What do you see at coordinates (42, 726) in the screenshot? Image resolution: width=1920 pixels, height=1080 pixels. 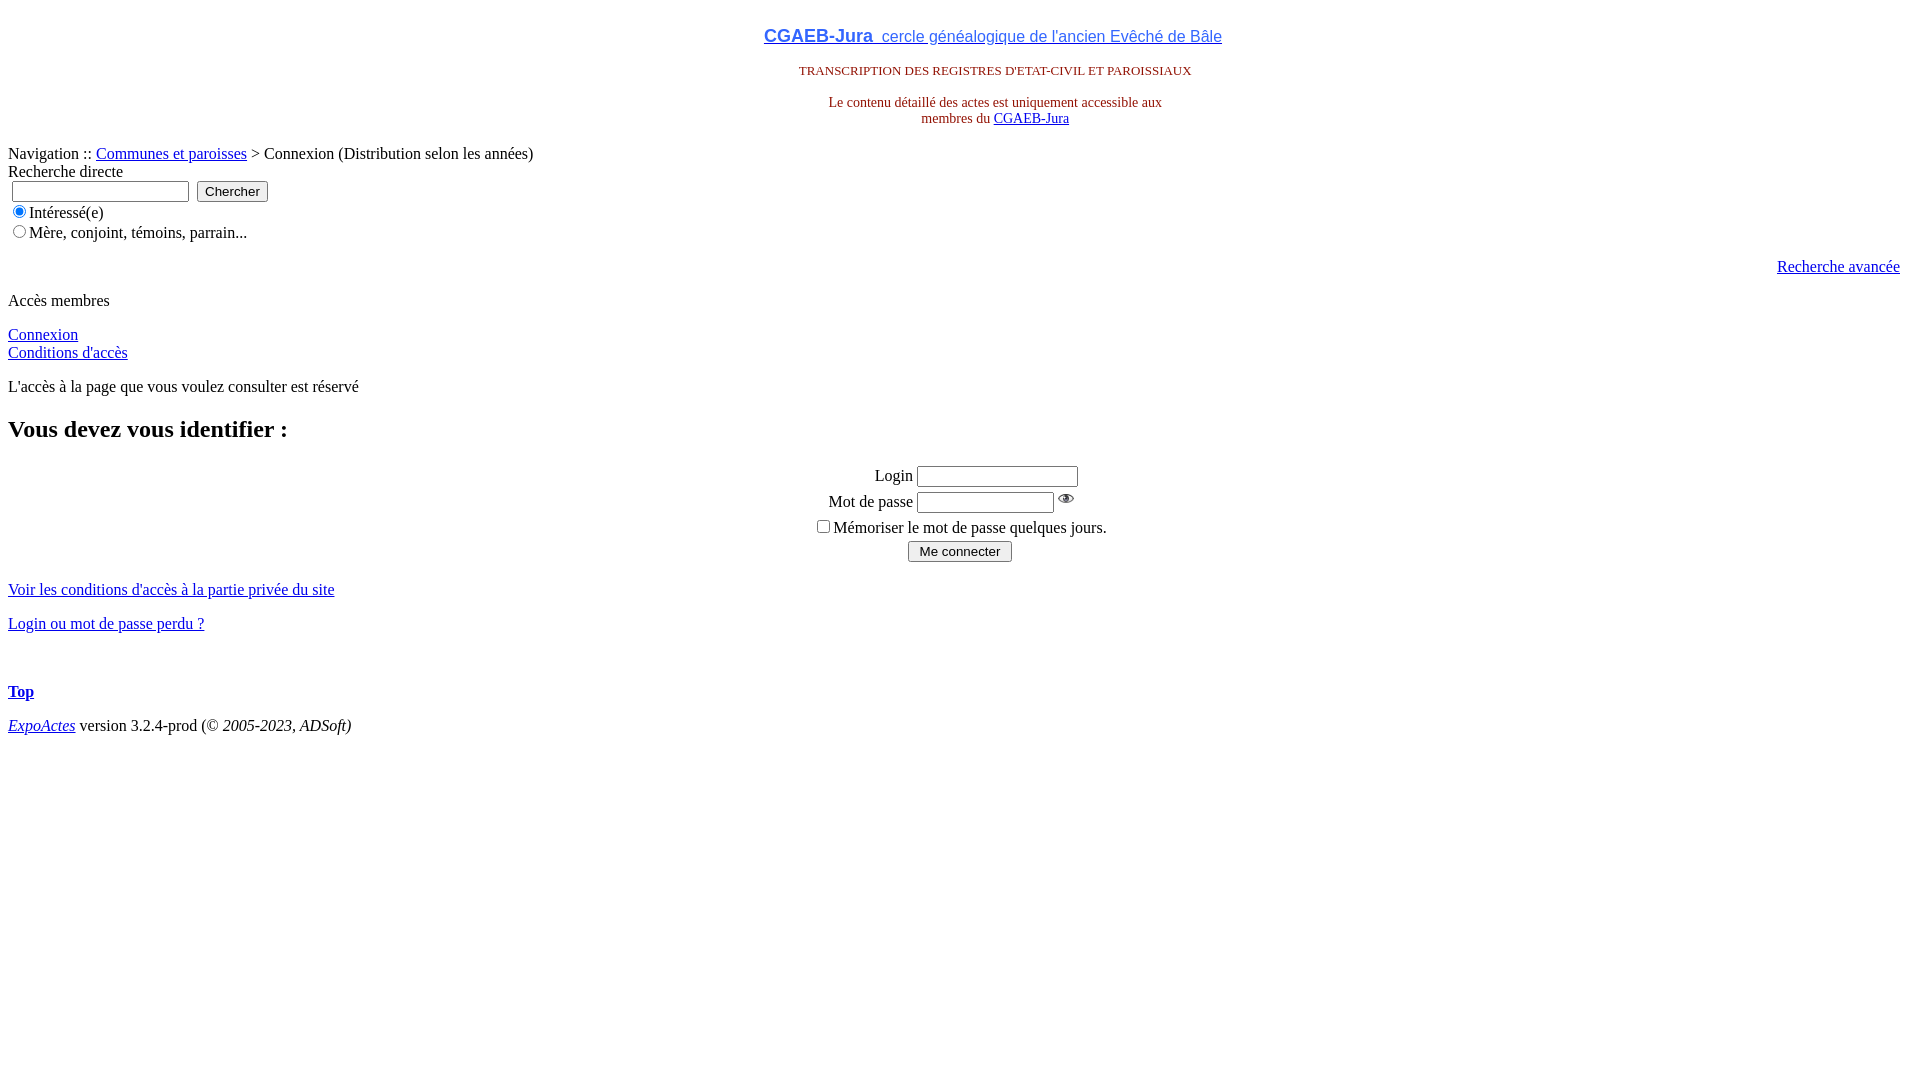 I see `ExpoActes` at bounding box center [42, 726].